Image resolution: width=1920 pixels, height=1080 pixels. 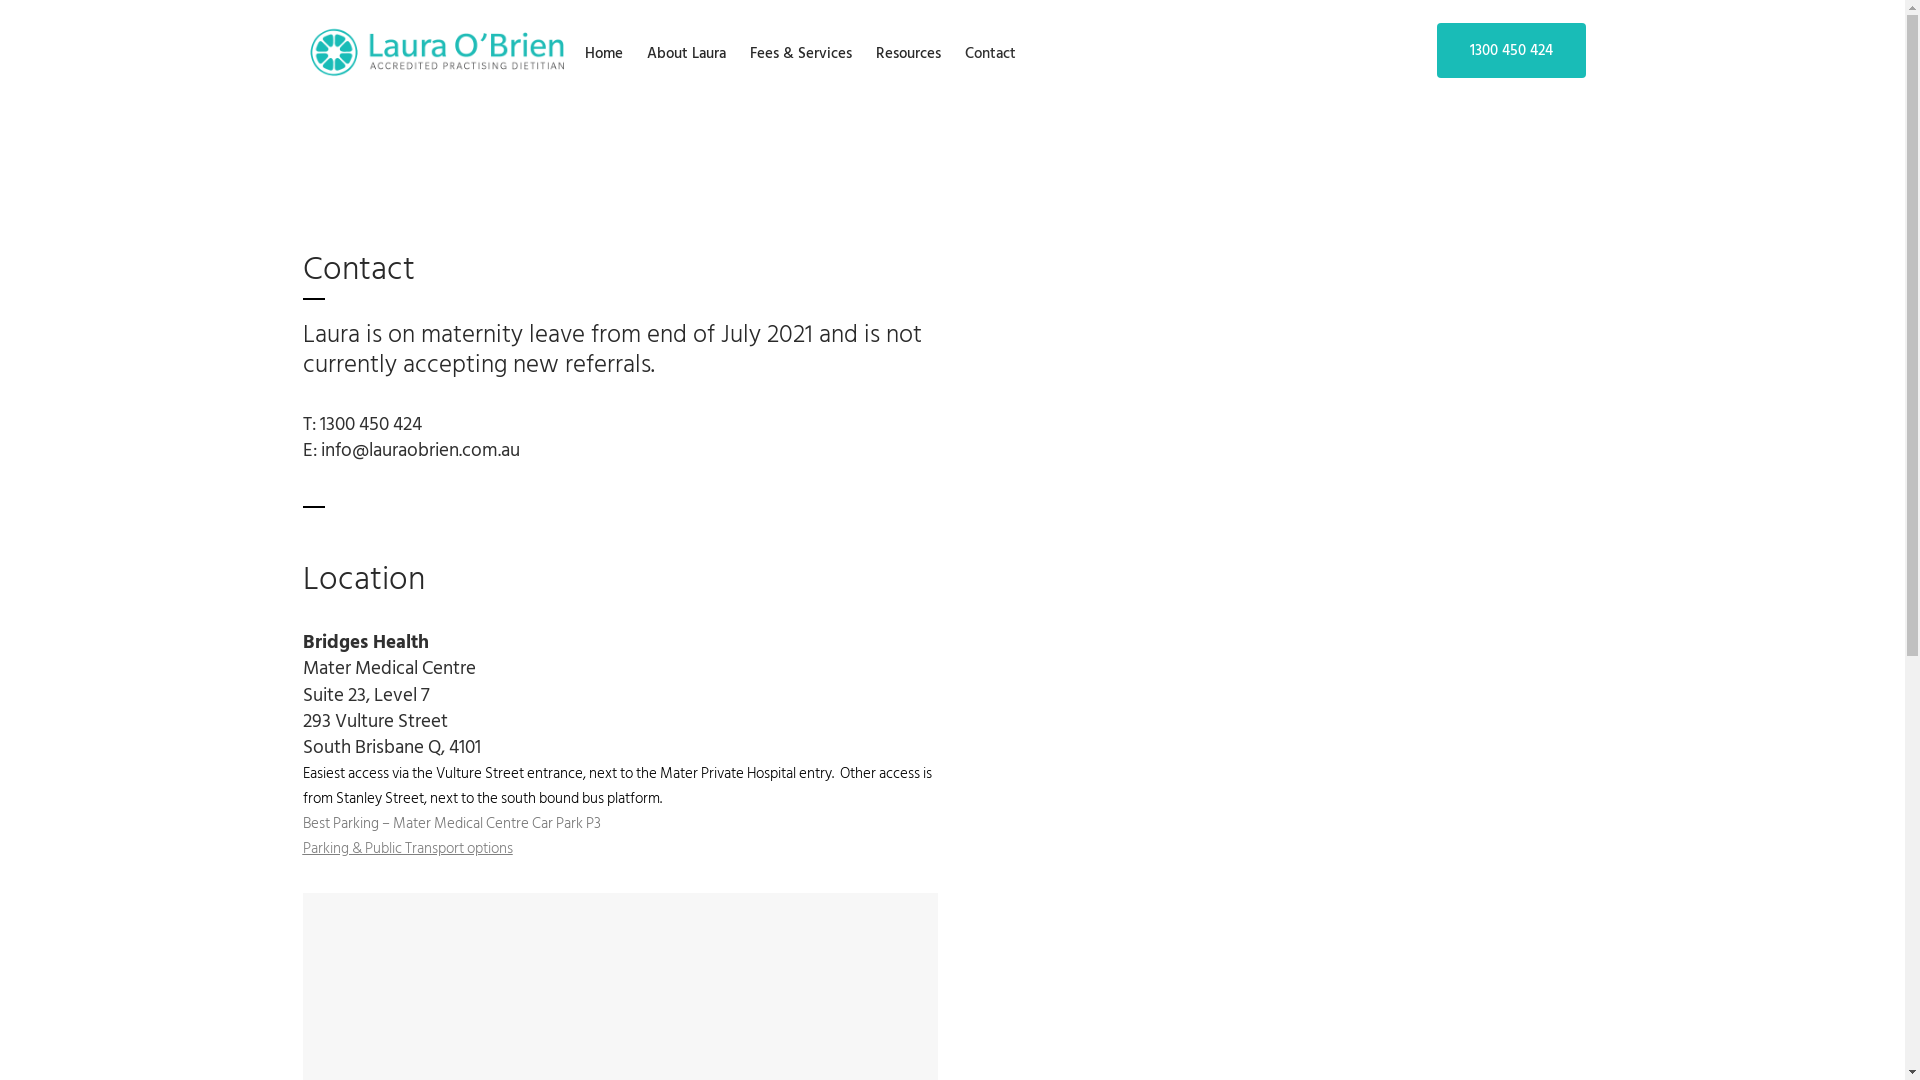 What do you see at coordinates (407, 848) in the screenshot?
I see `Parking & Public Transport options` at bounding box center [407, 848].